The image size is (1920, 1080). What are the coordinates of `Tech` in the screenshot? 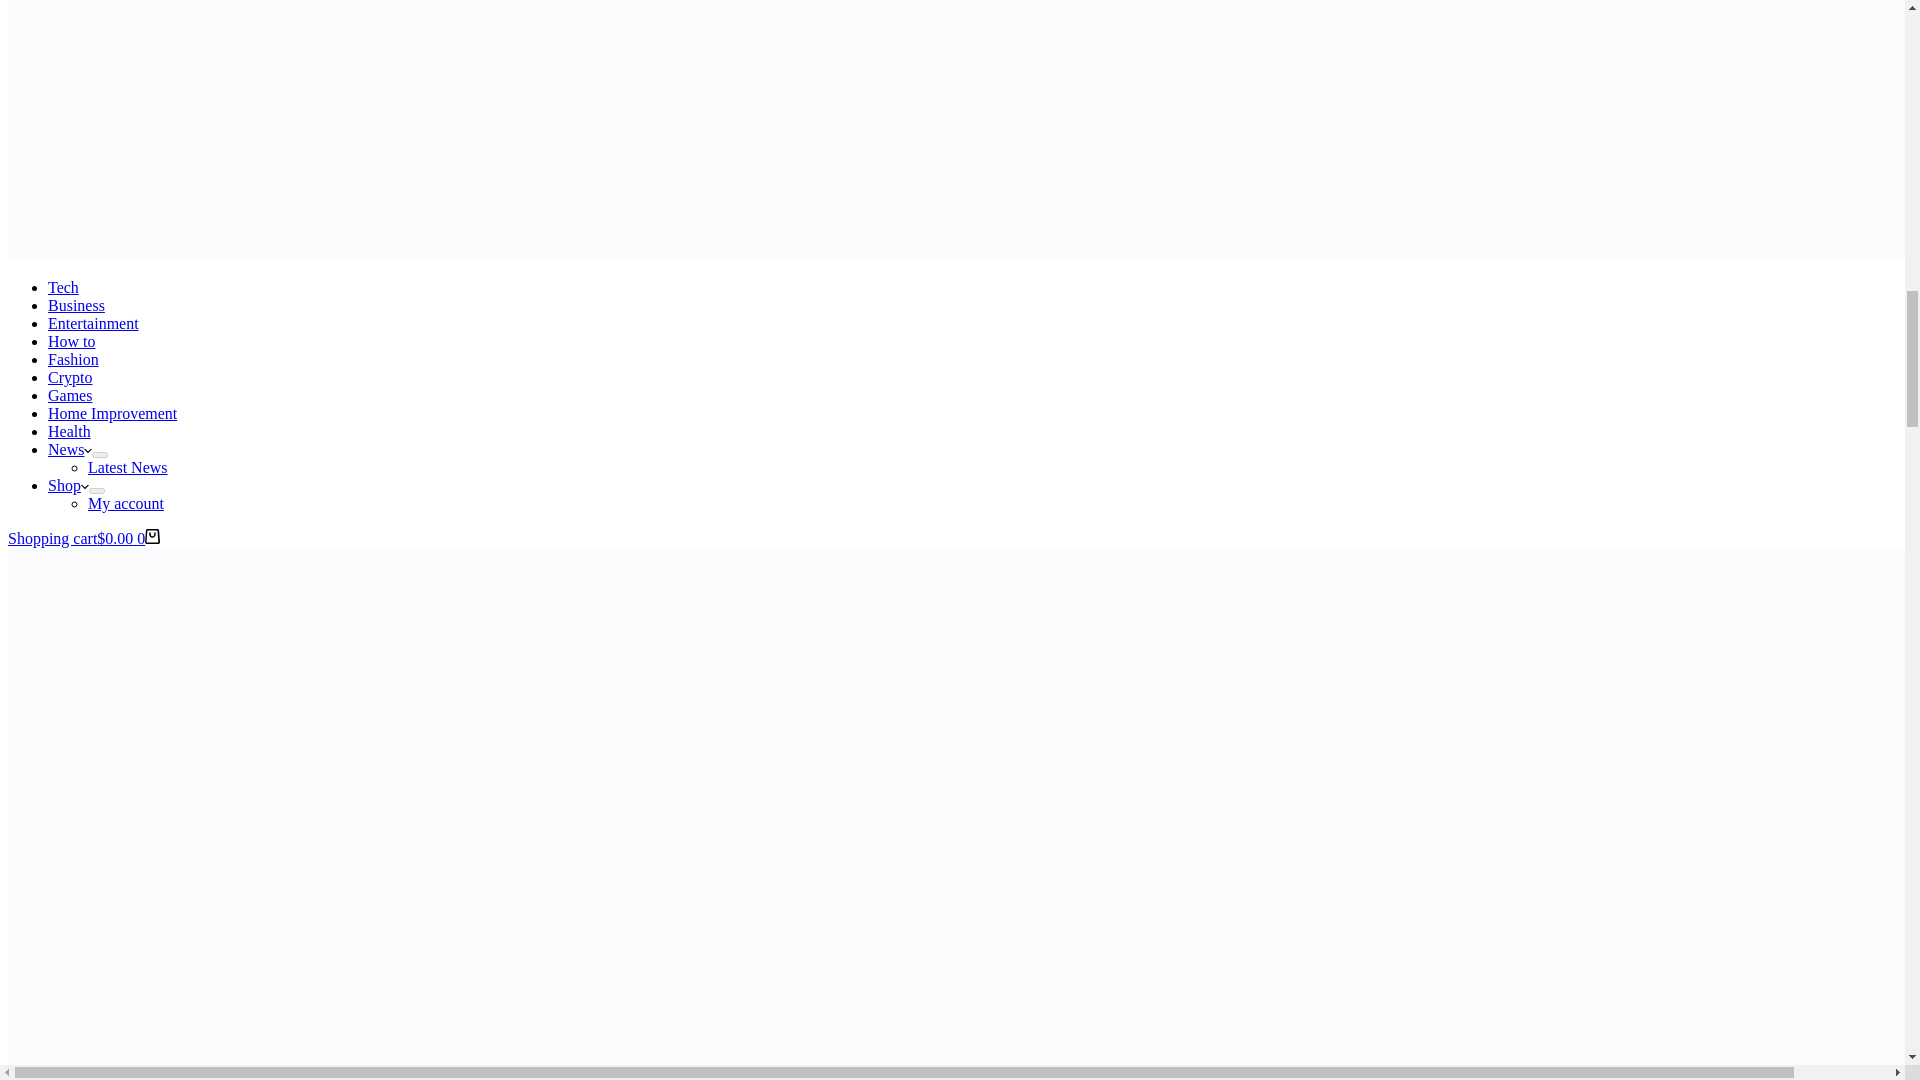 It's located at (63, 286).